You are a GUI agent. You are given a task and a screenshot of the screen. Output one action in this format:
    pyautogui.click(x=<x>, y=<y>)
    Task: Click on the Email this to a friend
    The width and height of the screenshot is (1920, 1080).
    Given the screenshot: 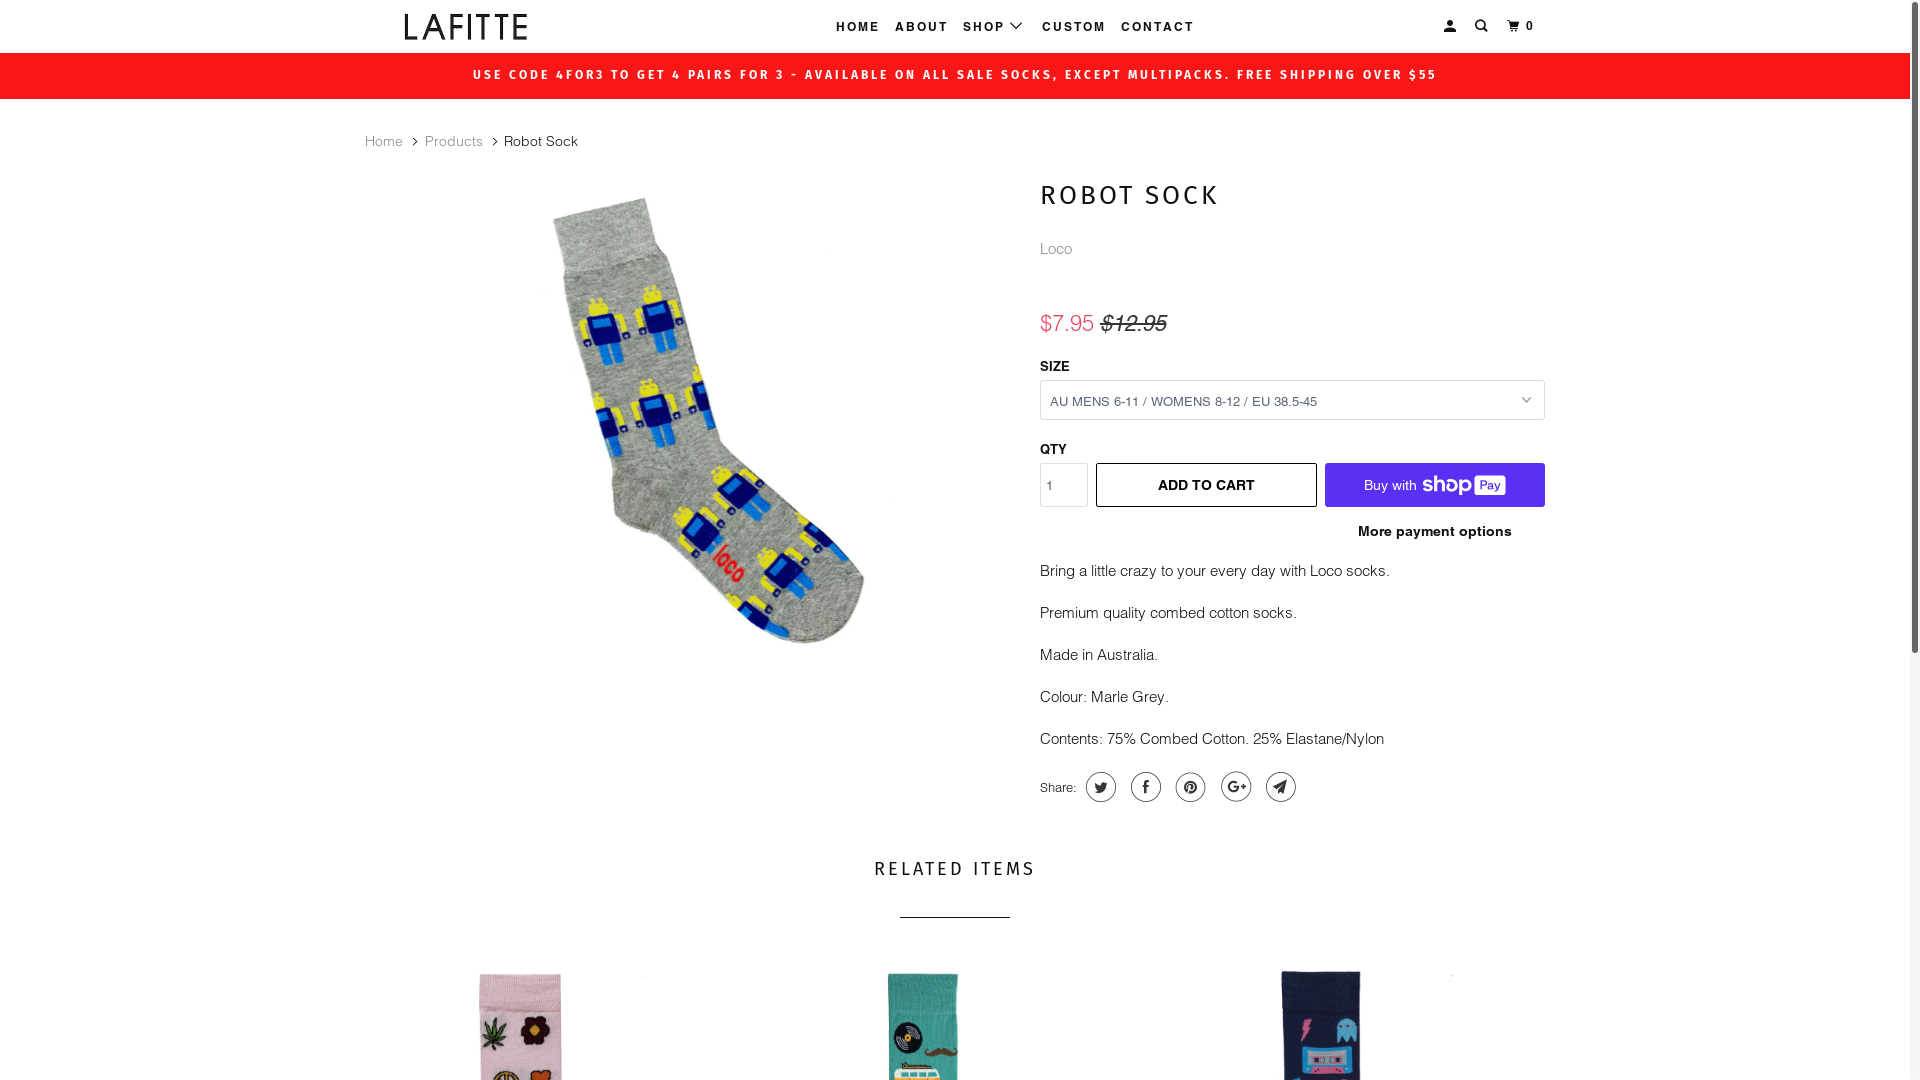 What is the action you would take?
    pyautogui.click(x=1278, y=787)
    